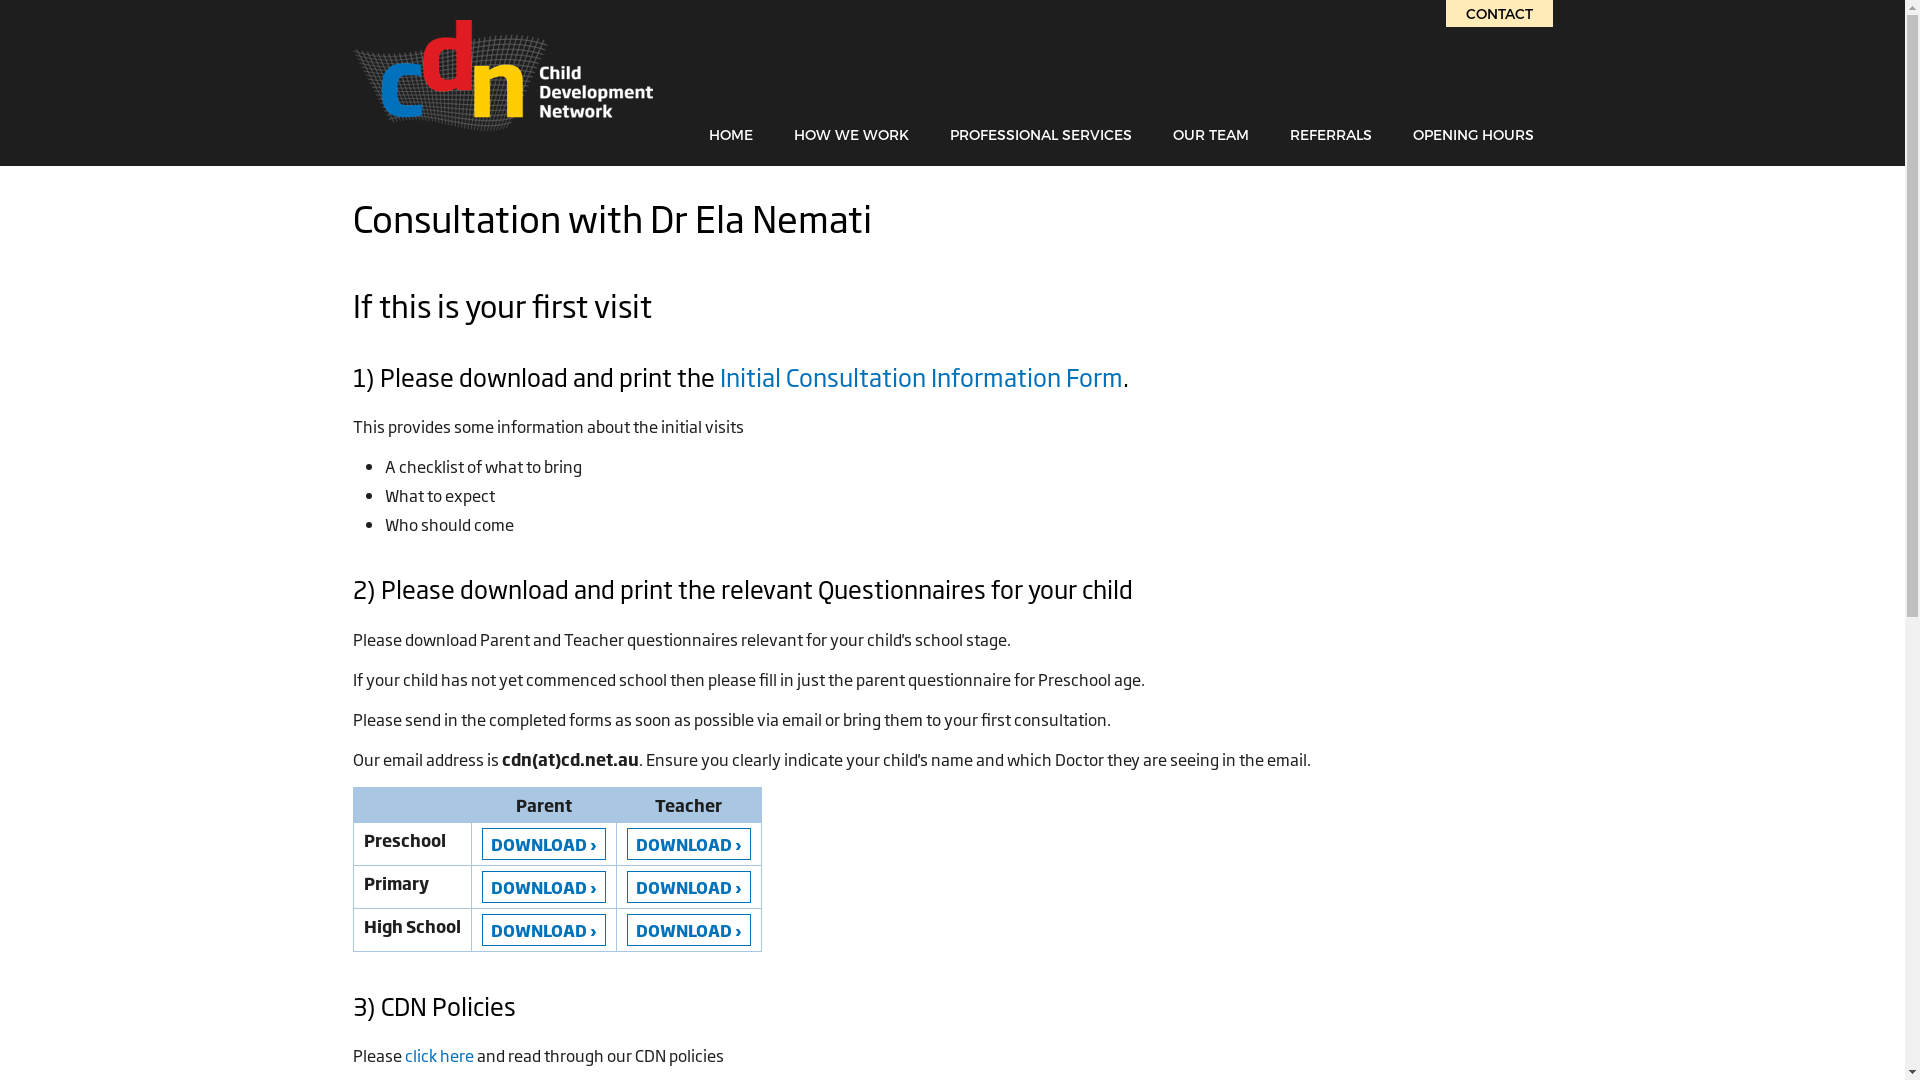 The width and height of the screenshot is (1920, 1080). Describe the element at coordinates (1472, 134) in the screenshot. I see `OPENING HOURS` at that location.